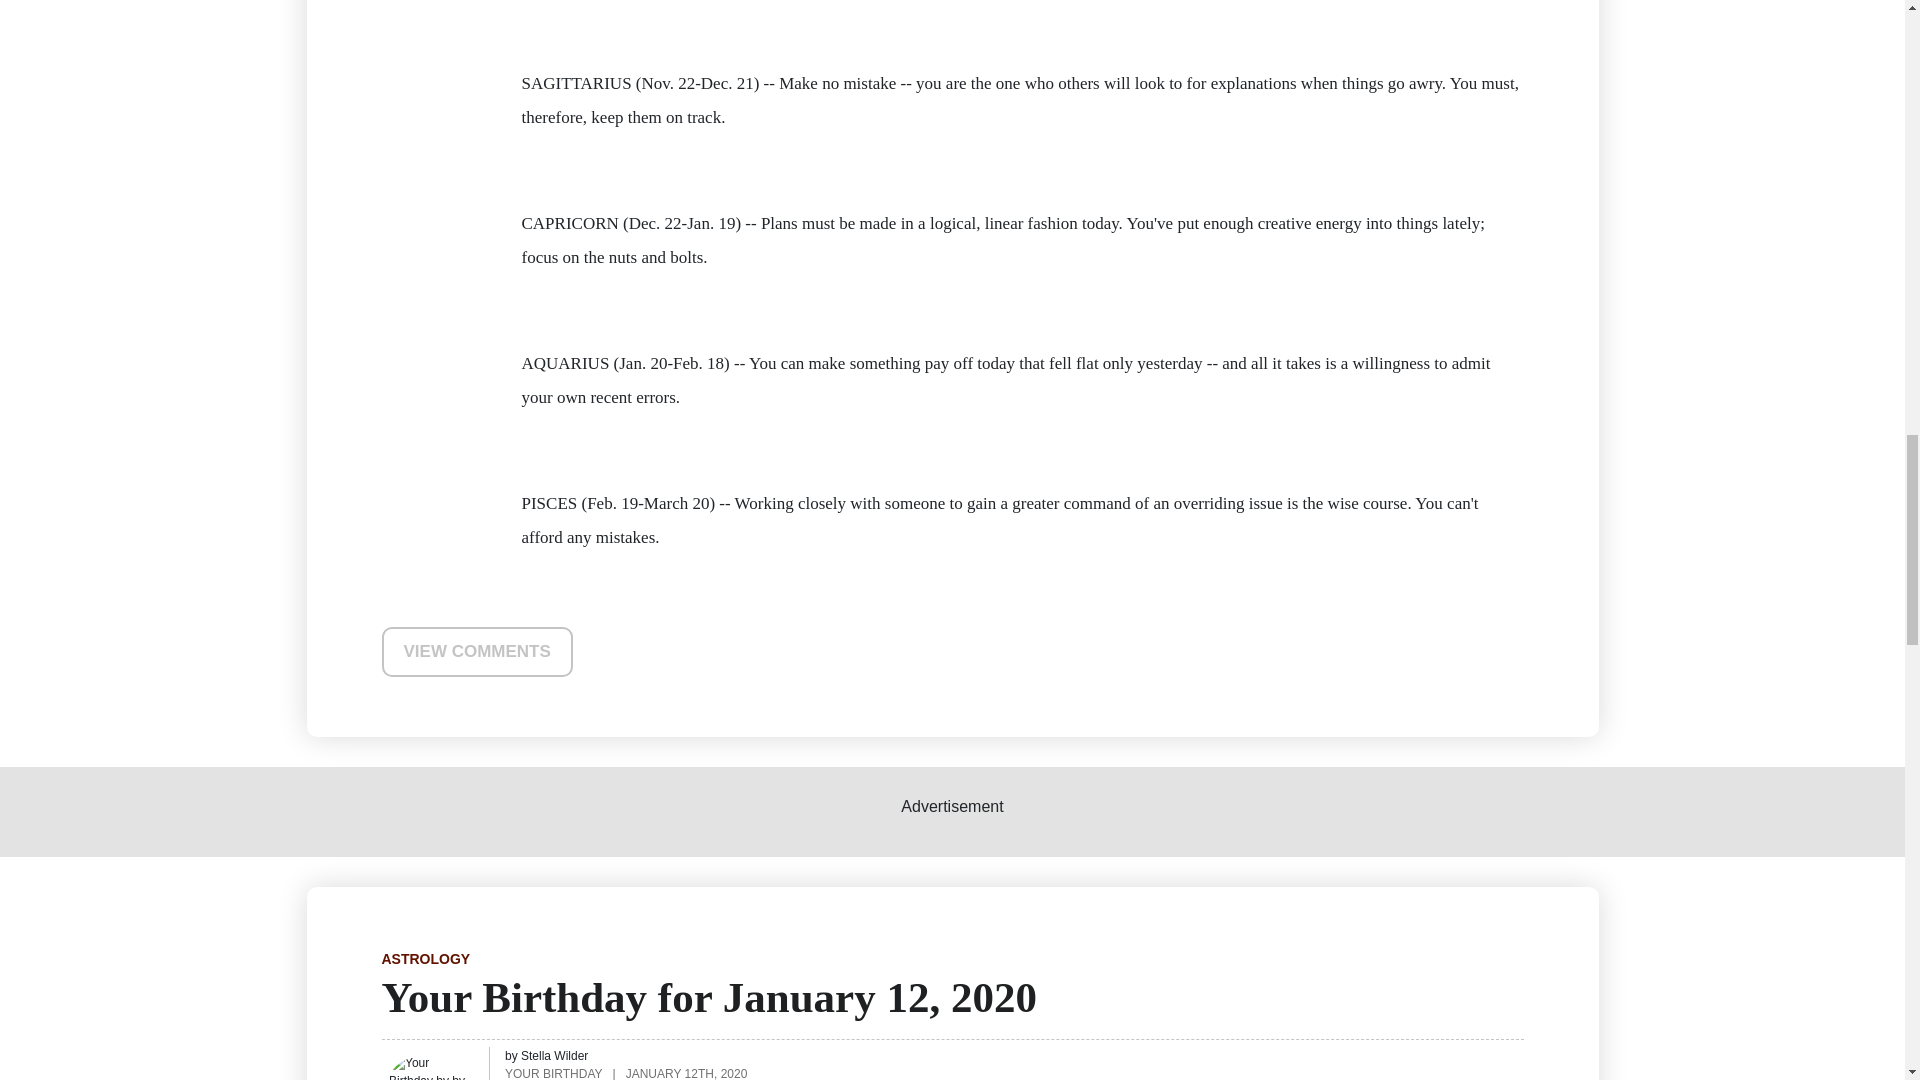 The height and width of the screenshot is (1080, 1920). What do you see at coordinates (477, 652) in the screenshot?
I see `VIEW COMMENTS` at bounding box center [477, 652].